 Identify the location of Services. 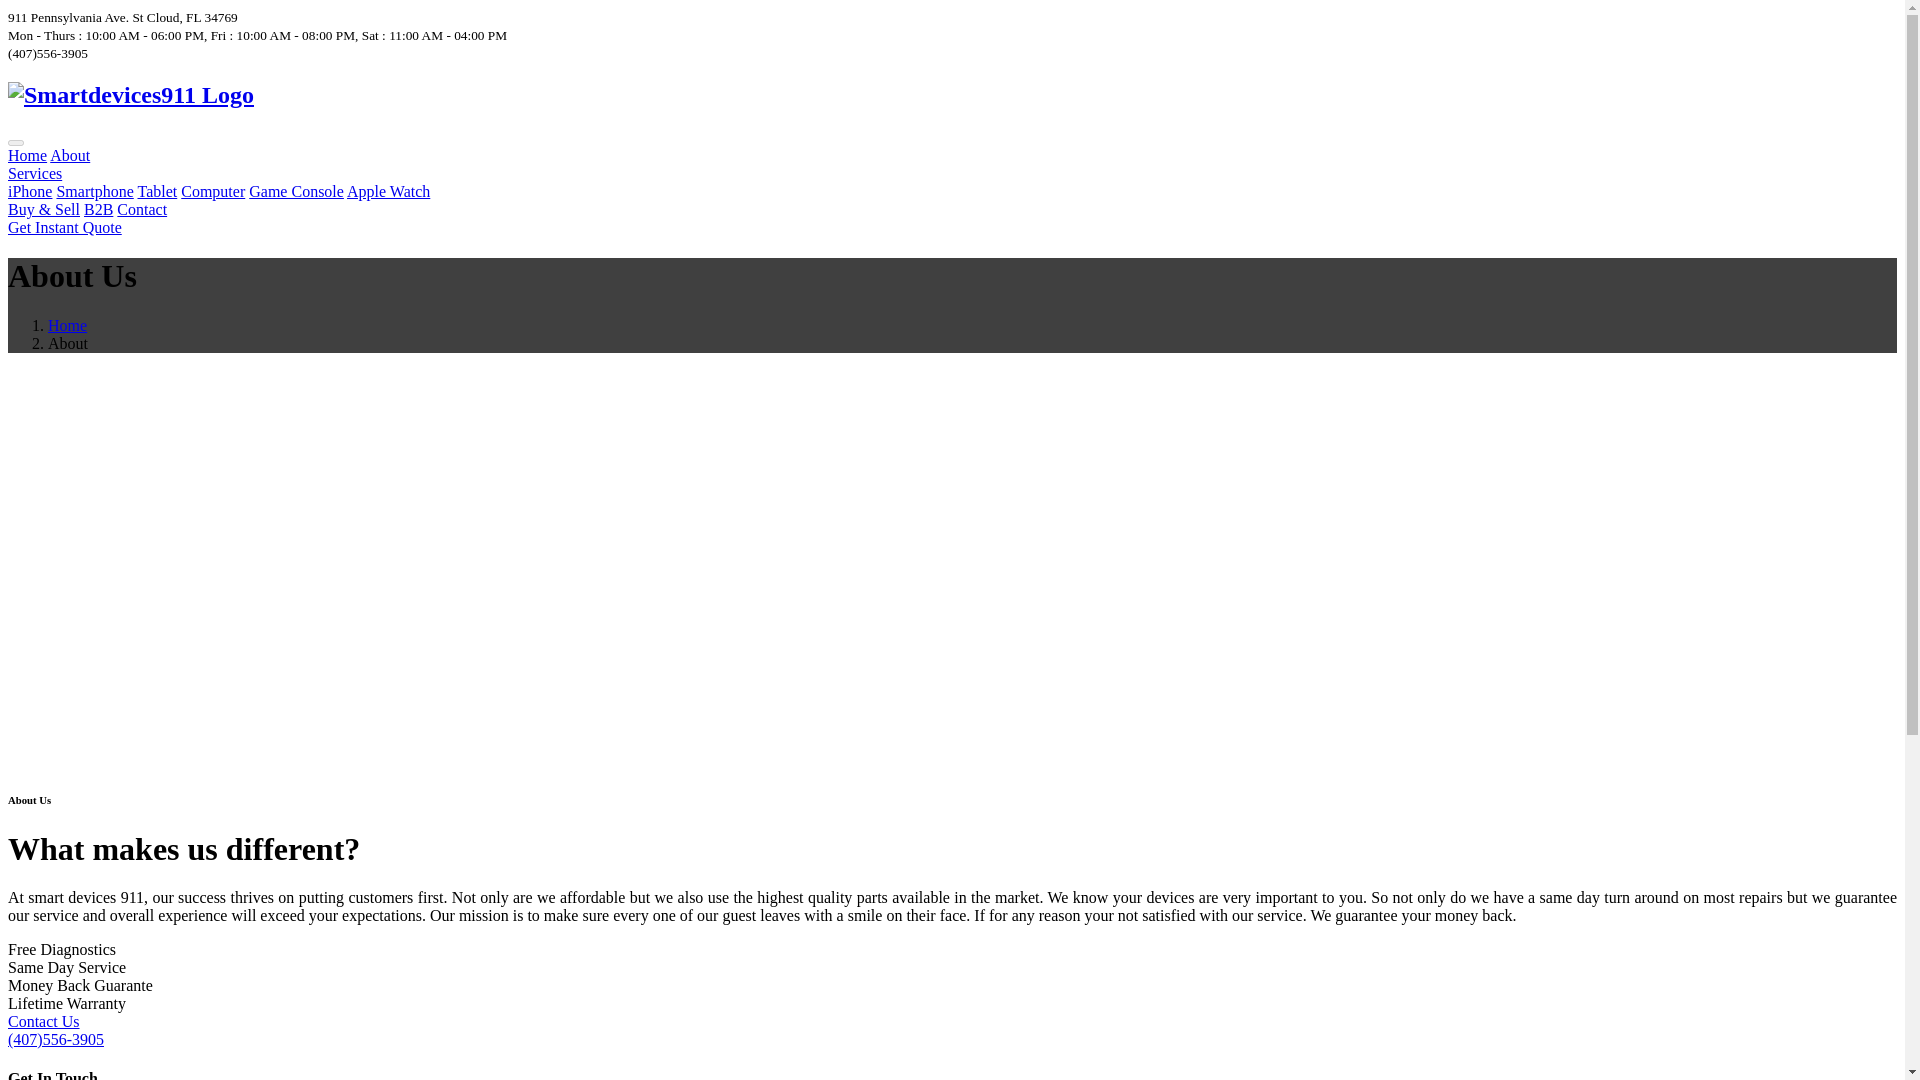
(34, 174).